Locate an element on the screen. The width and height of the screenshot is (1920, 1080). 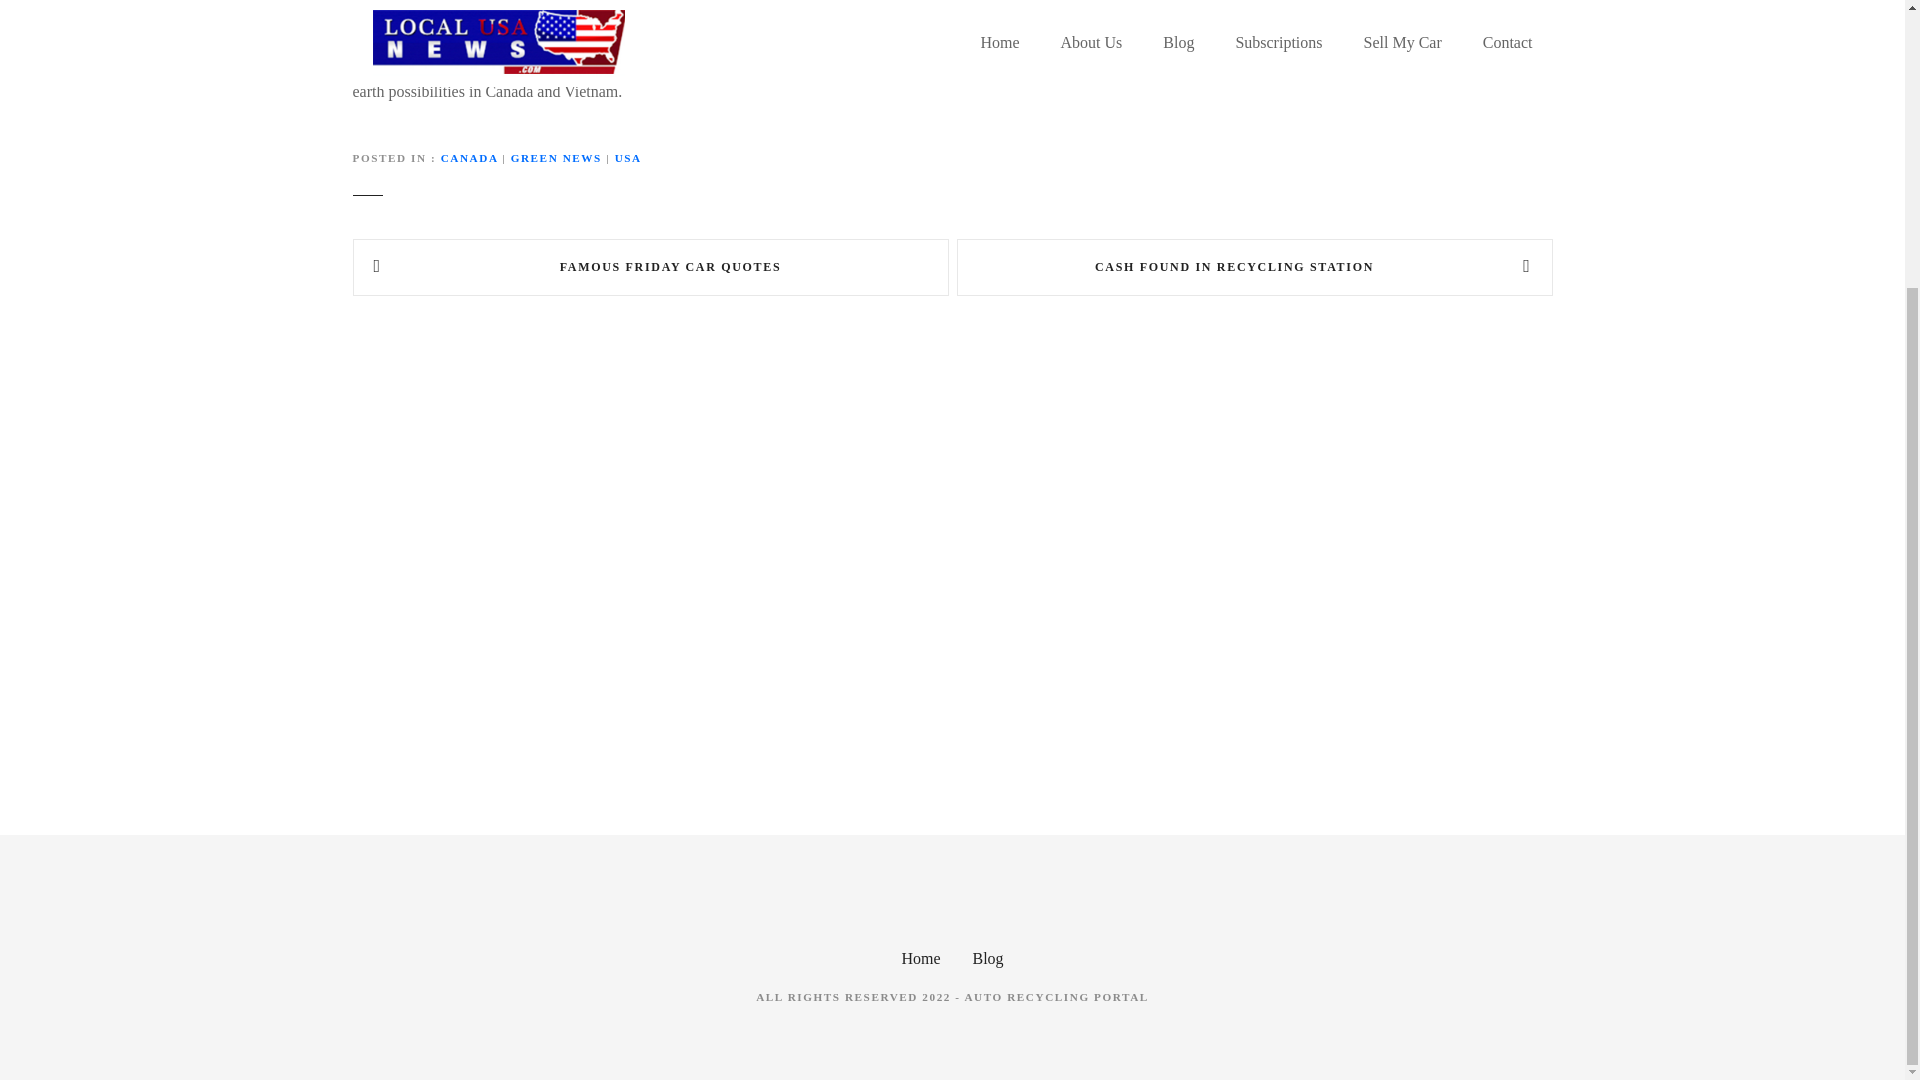
Blog is located at coordinates (986, 958).